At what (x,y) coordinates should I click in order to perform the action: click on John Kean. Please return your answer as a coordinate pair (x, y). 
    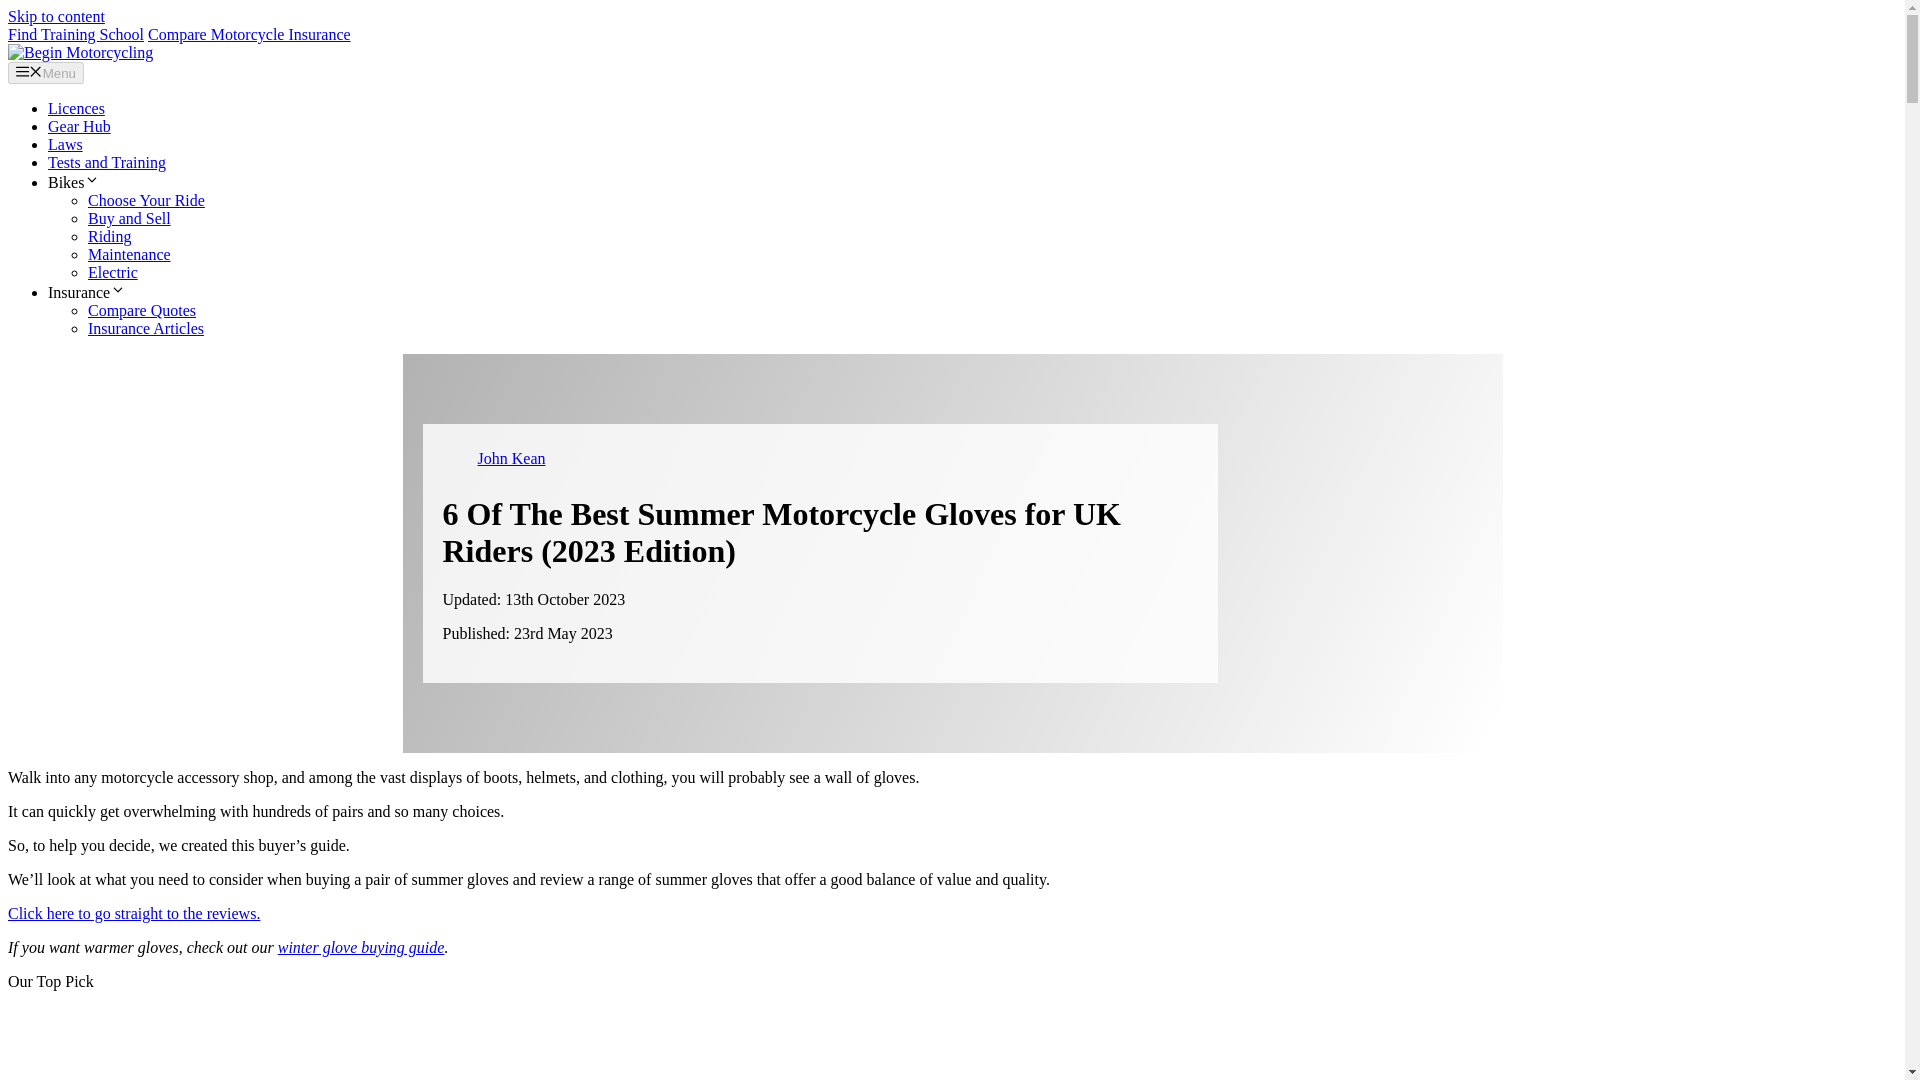
    Looking at the image, I should click on (512, 458).